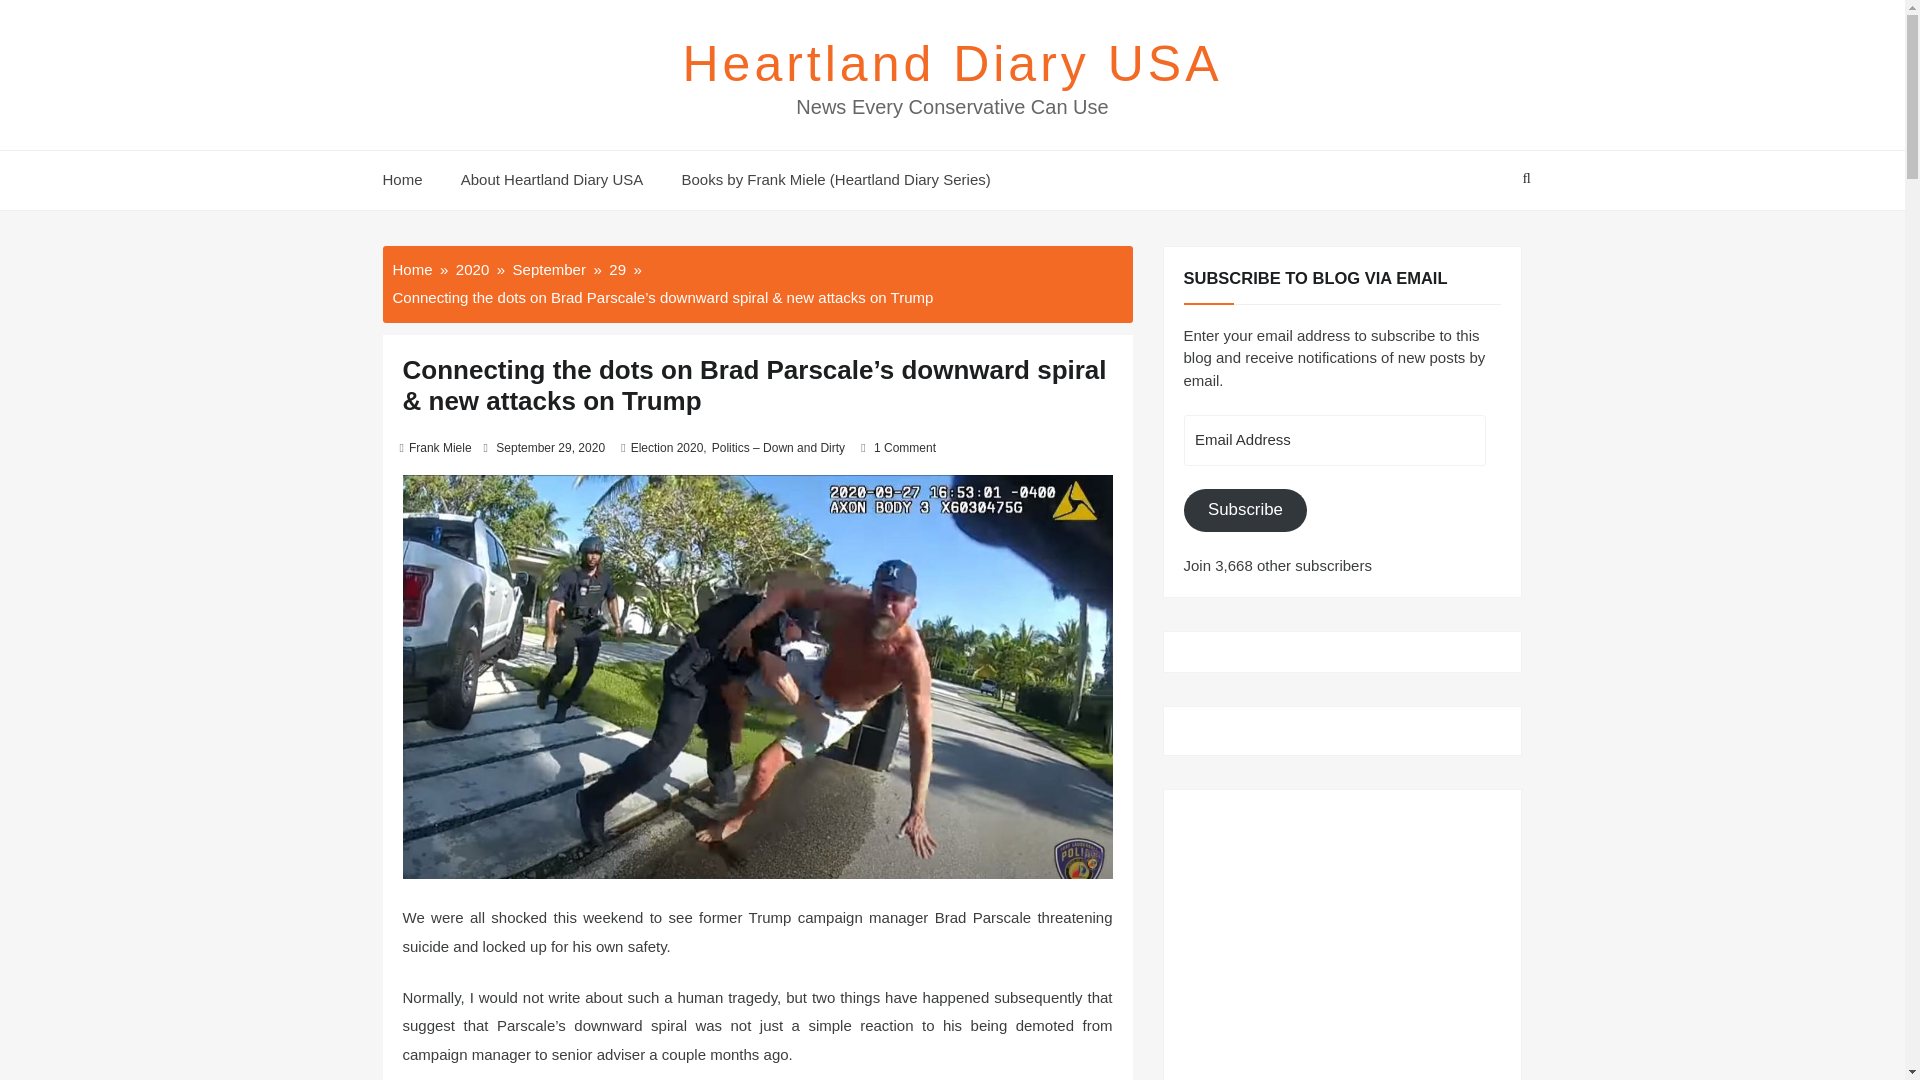  I want to click on 2020, so click(472, 268).